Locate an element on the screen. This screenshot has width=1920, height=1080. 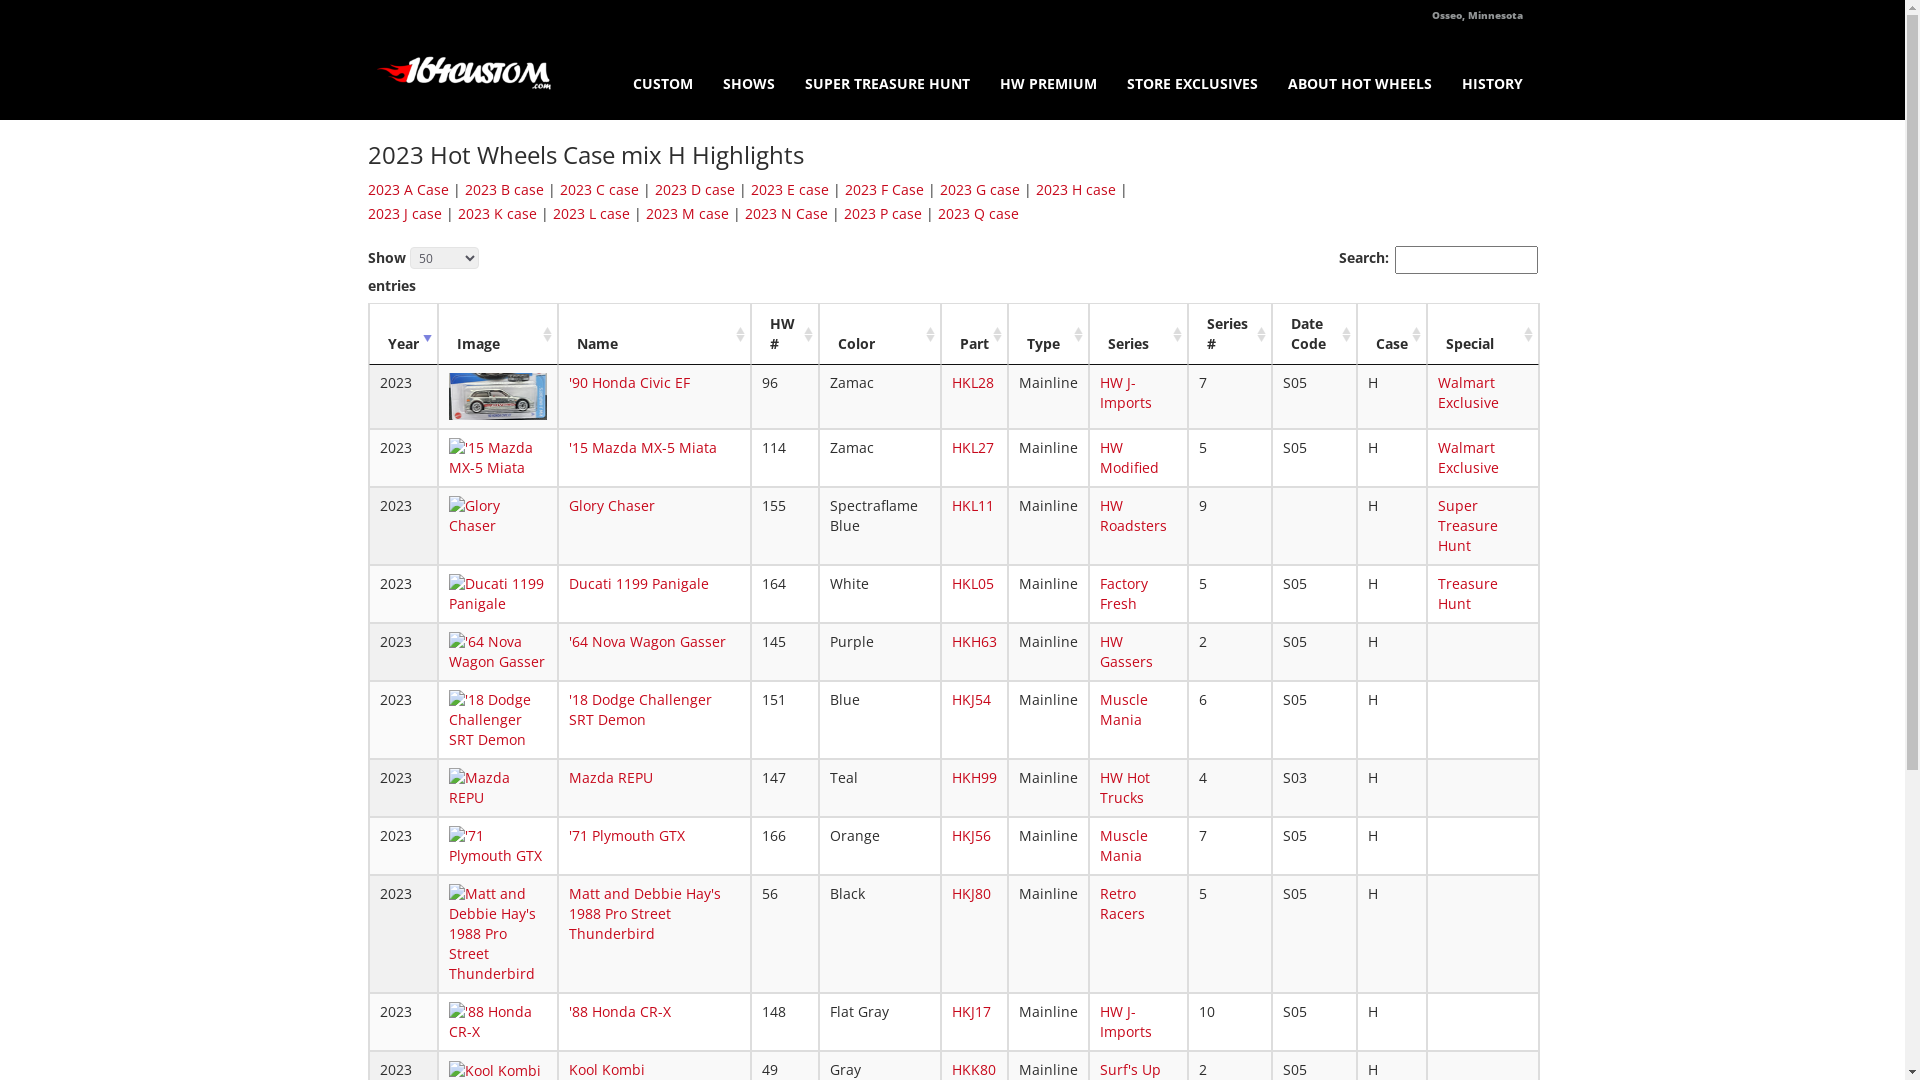
ABOUT HOT WHEELS is located at coordinates (1359, 74).